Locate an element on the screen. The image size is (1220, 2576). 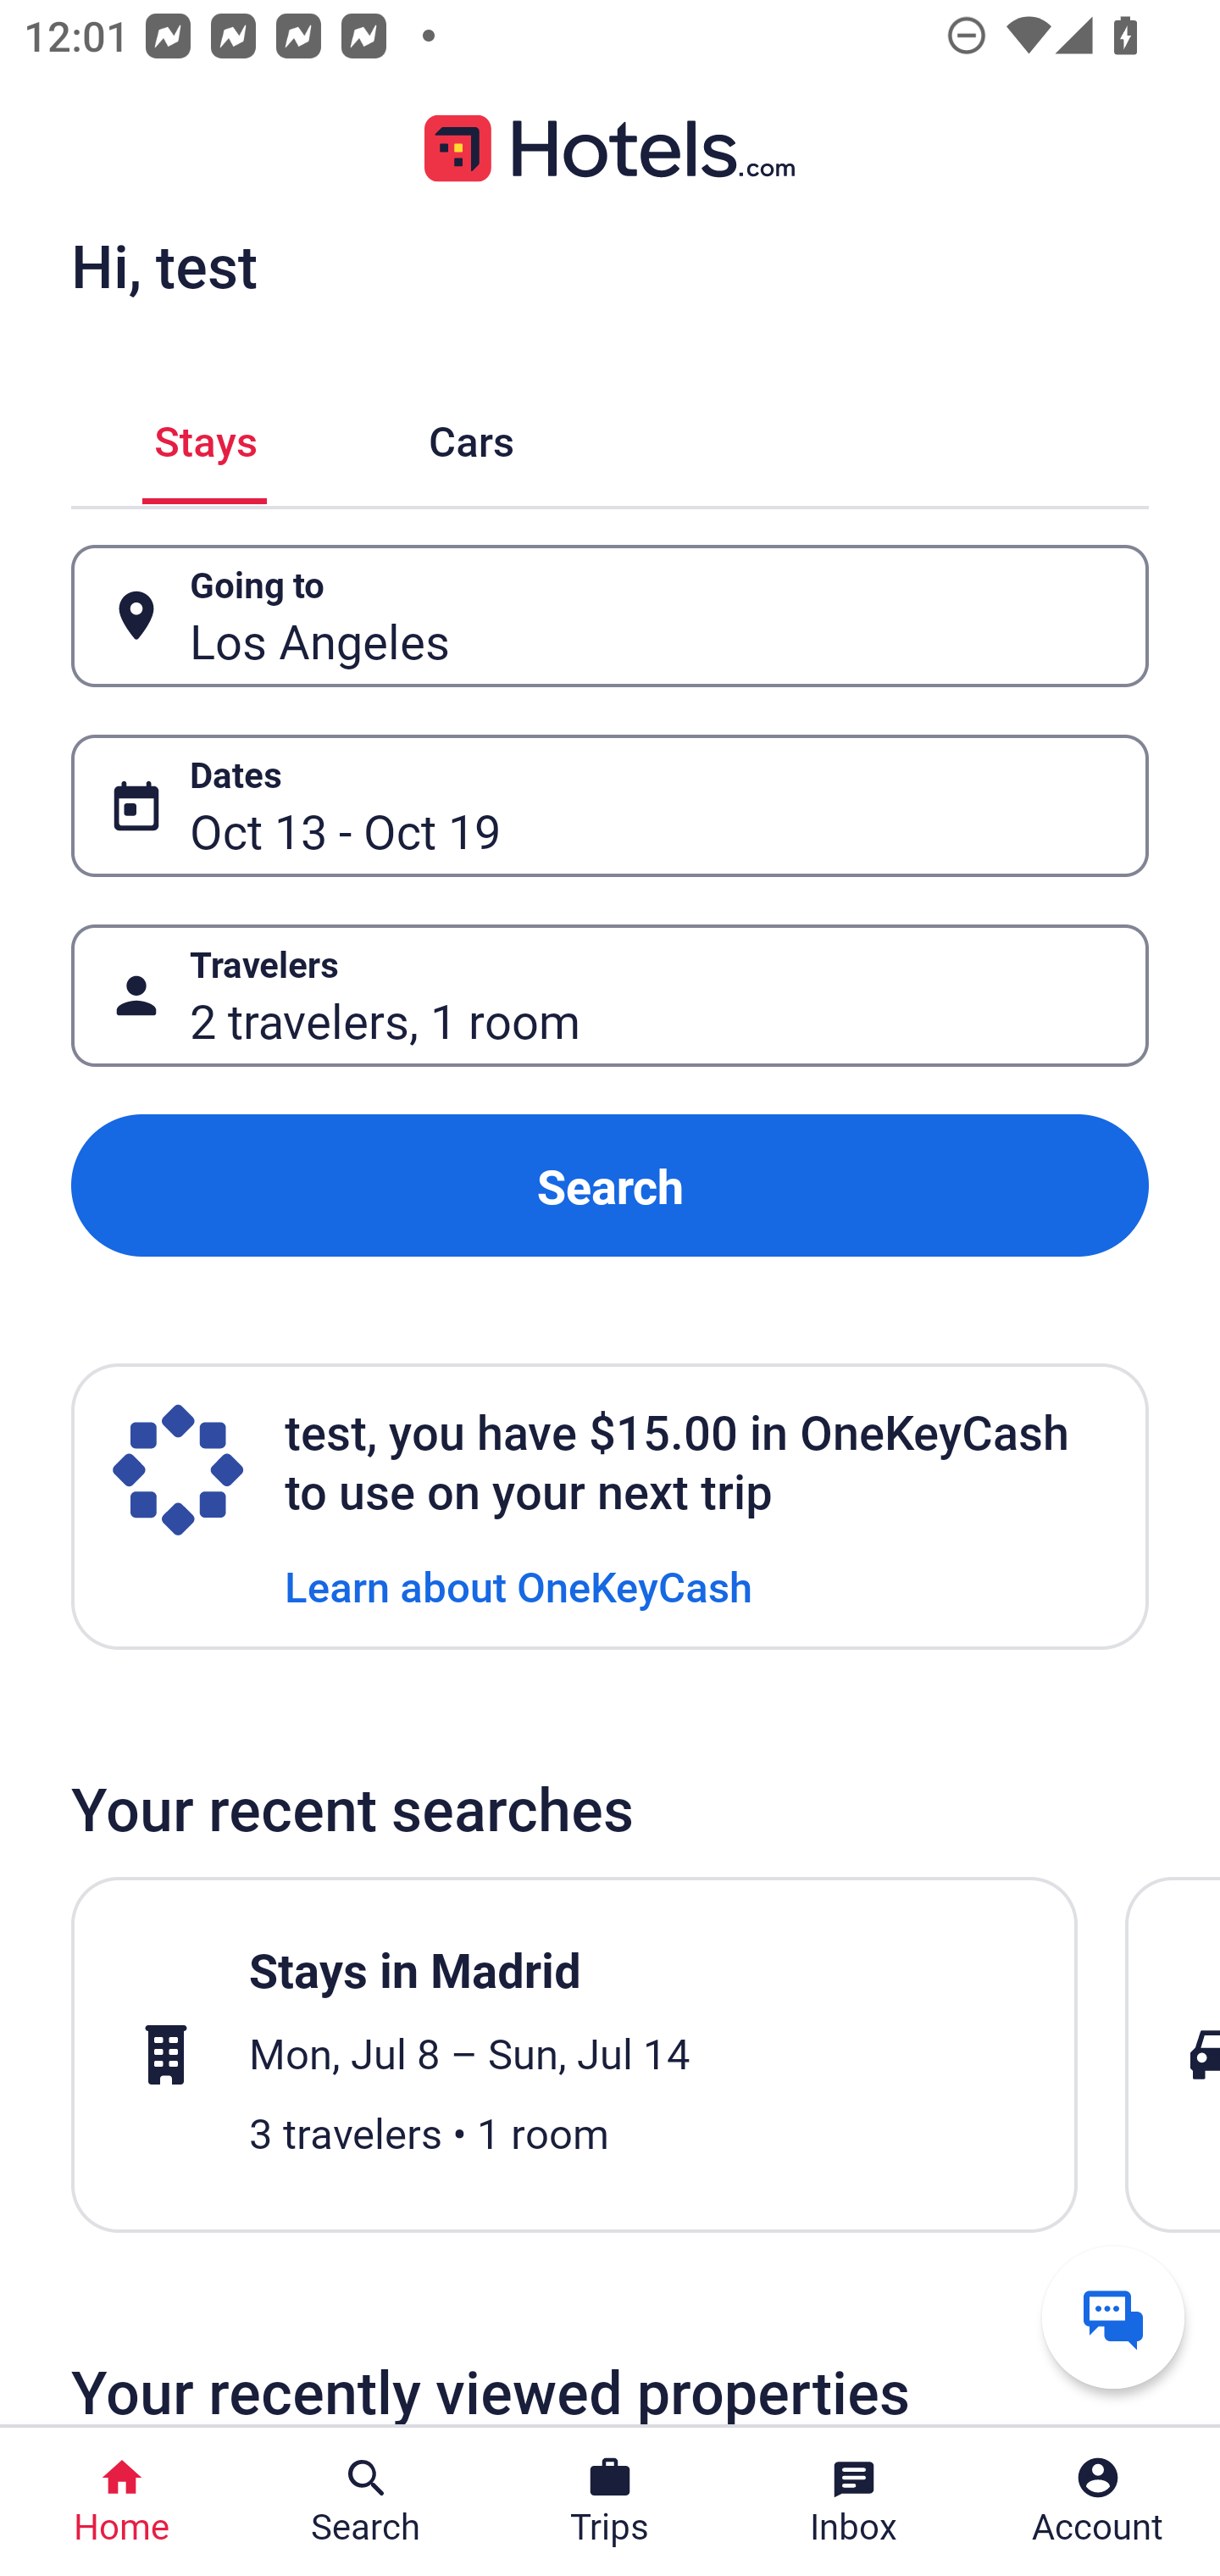
Hi, test is located at coordinates (164, 265).